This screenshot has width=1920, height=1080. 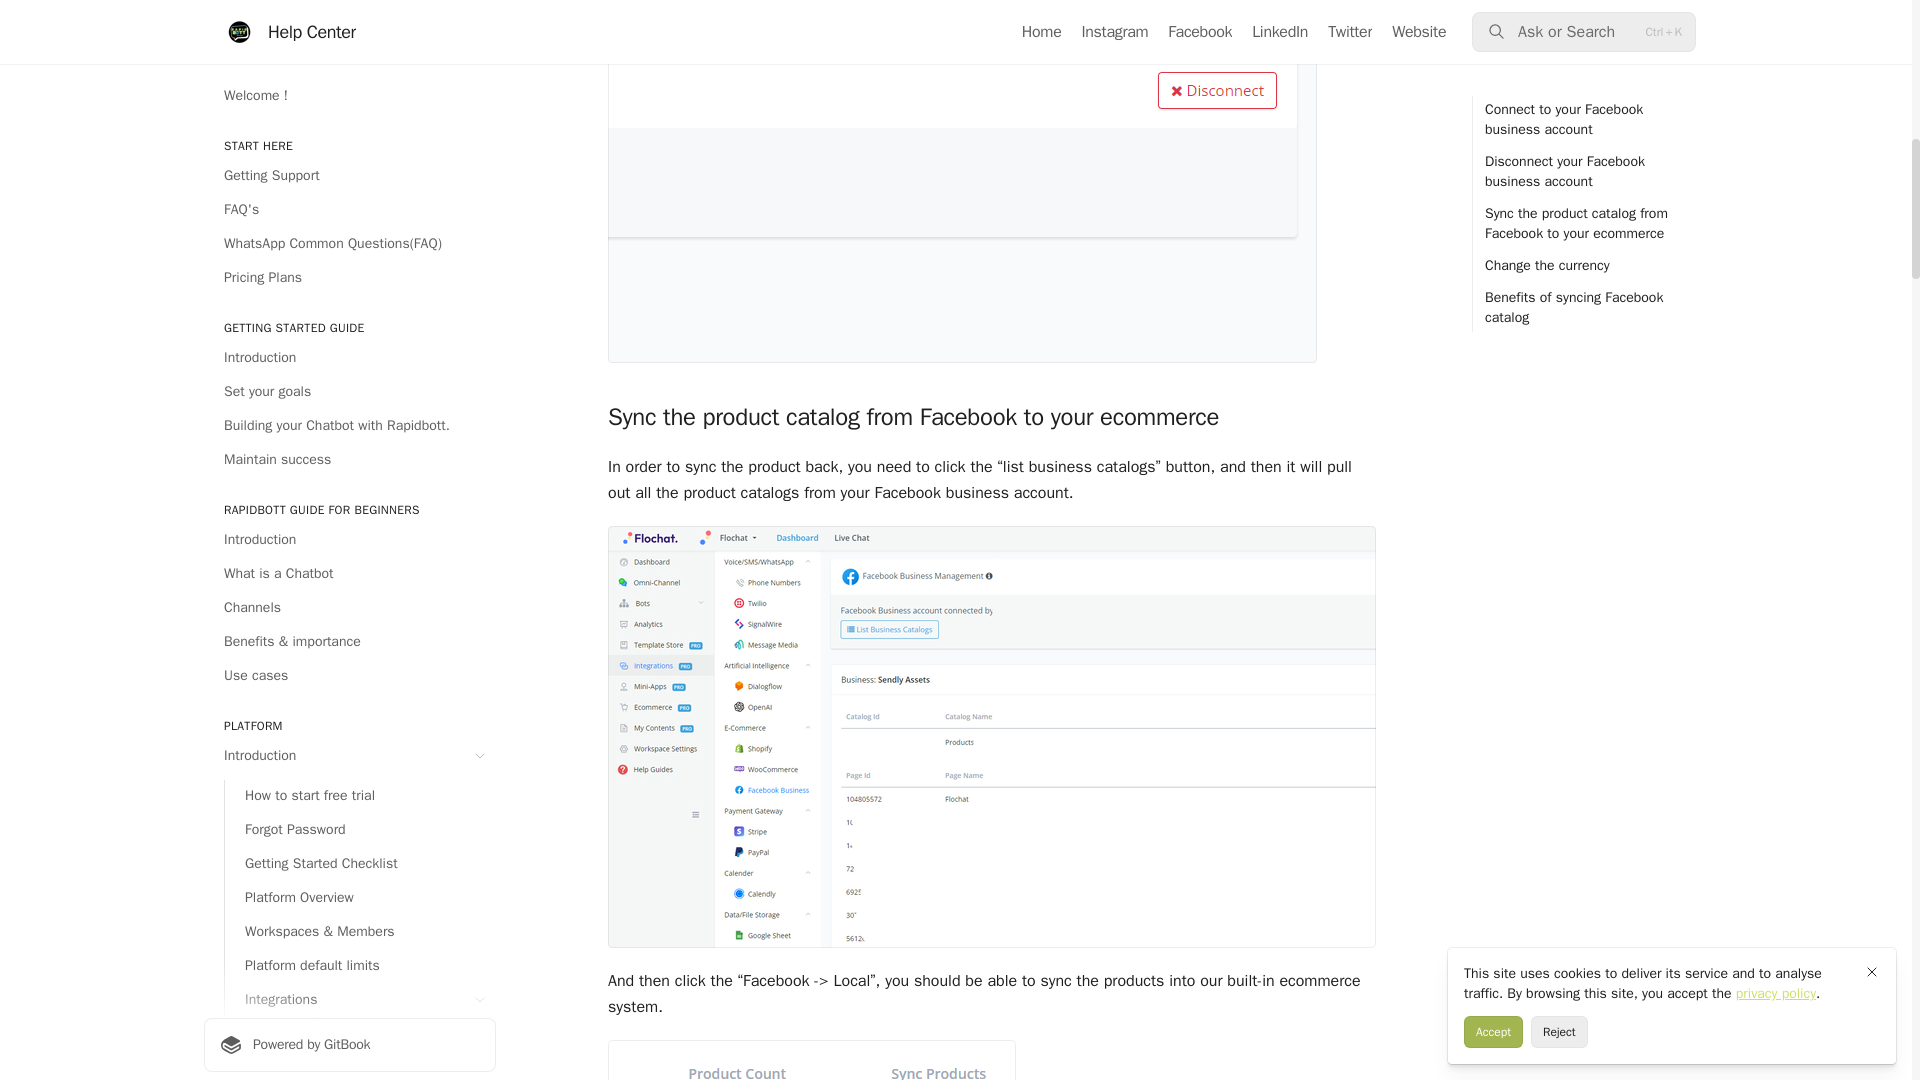 I want to click on Slack, so click(x=370, y=164).